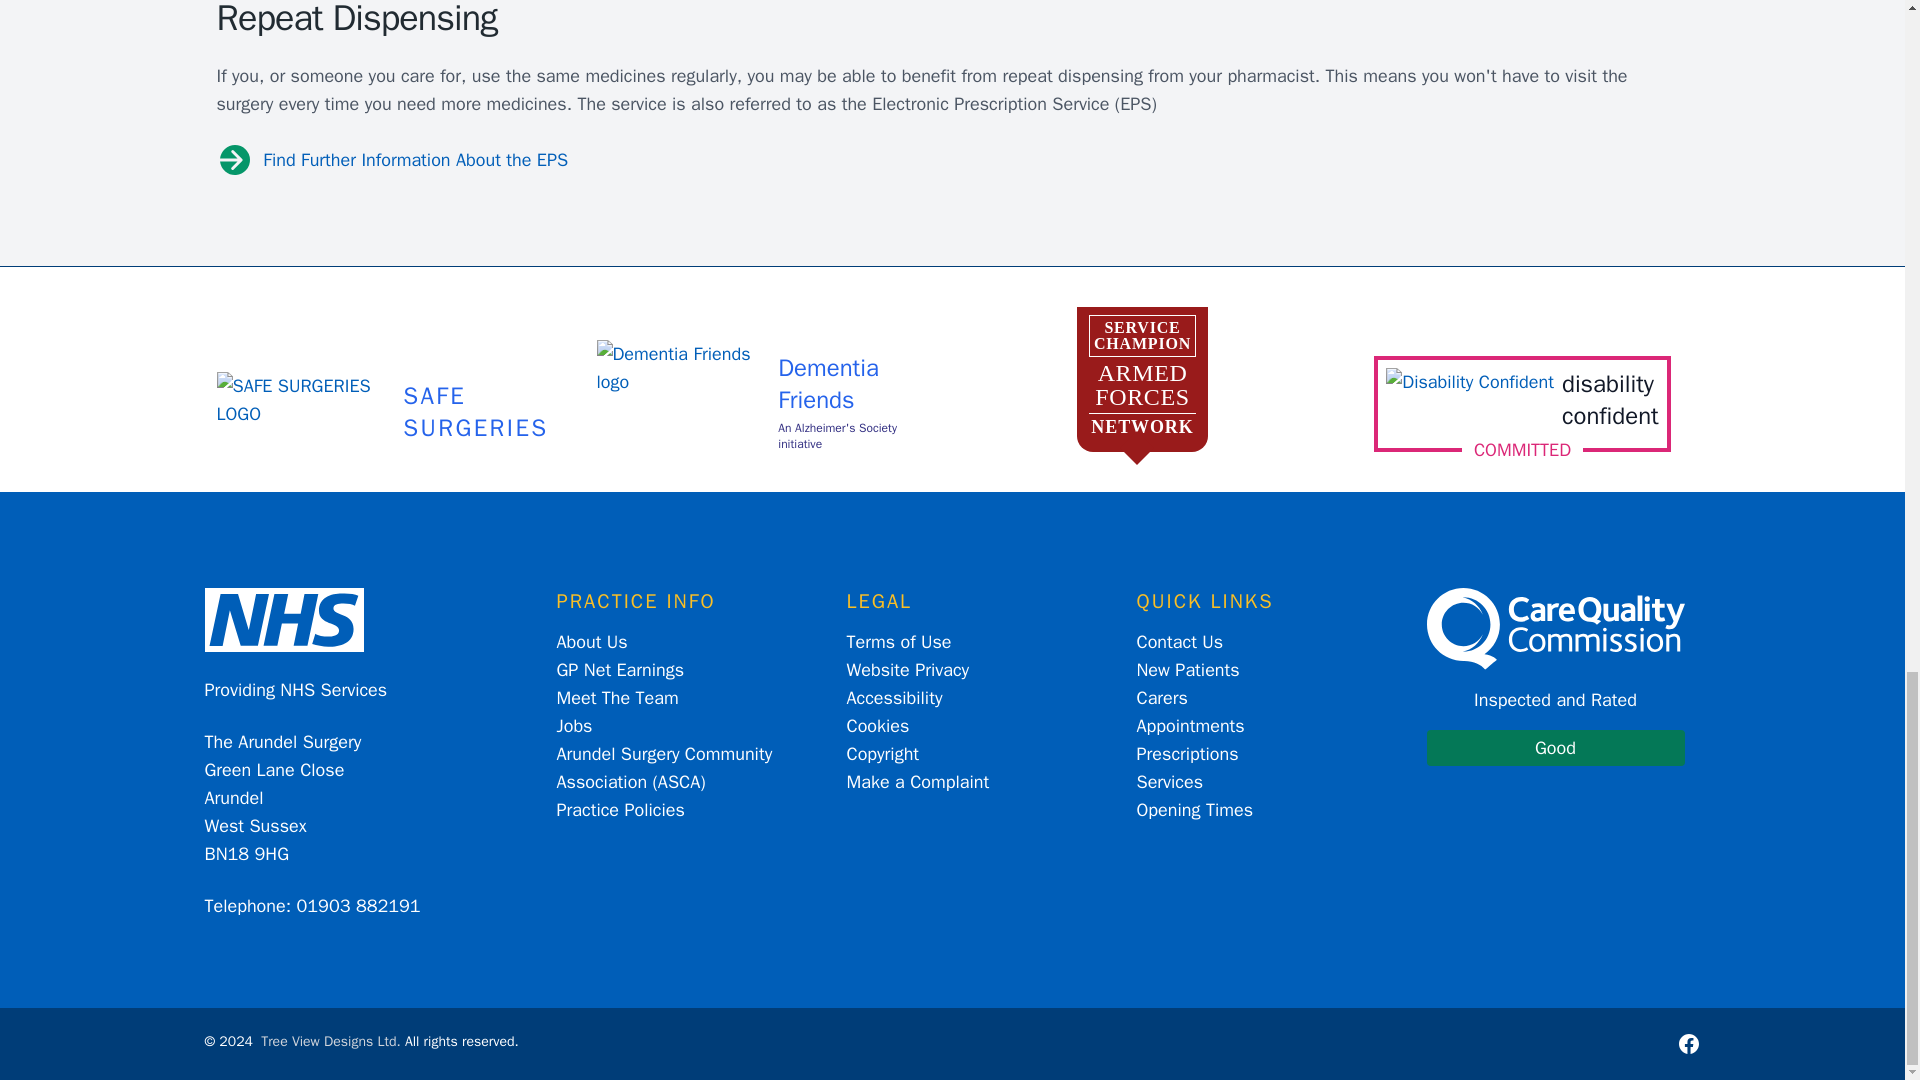 The width and height of the screenshot is (1920, 1080). I want to click on About Us, so click(592, 642).